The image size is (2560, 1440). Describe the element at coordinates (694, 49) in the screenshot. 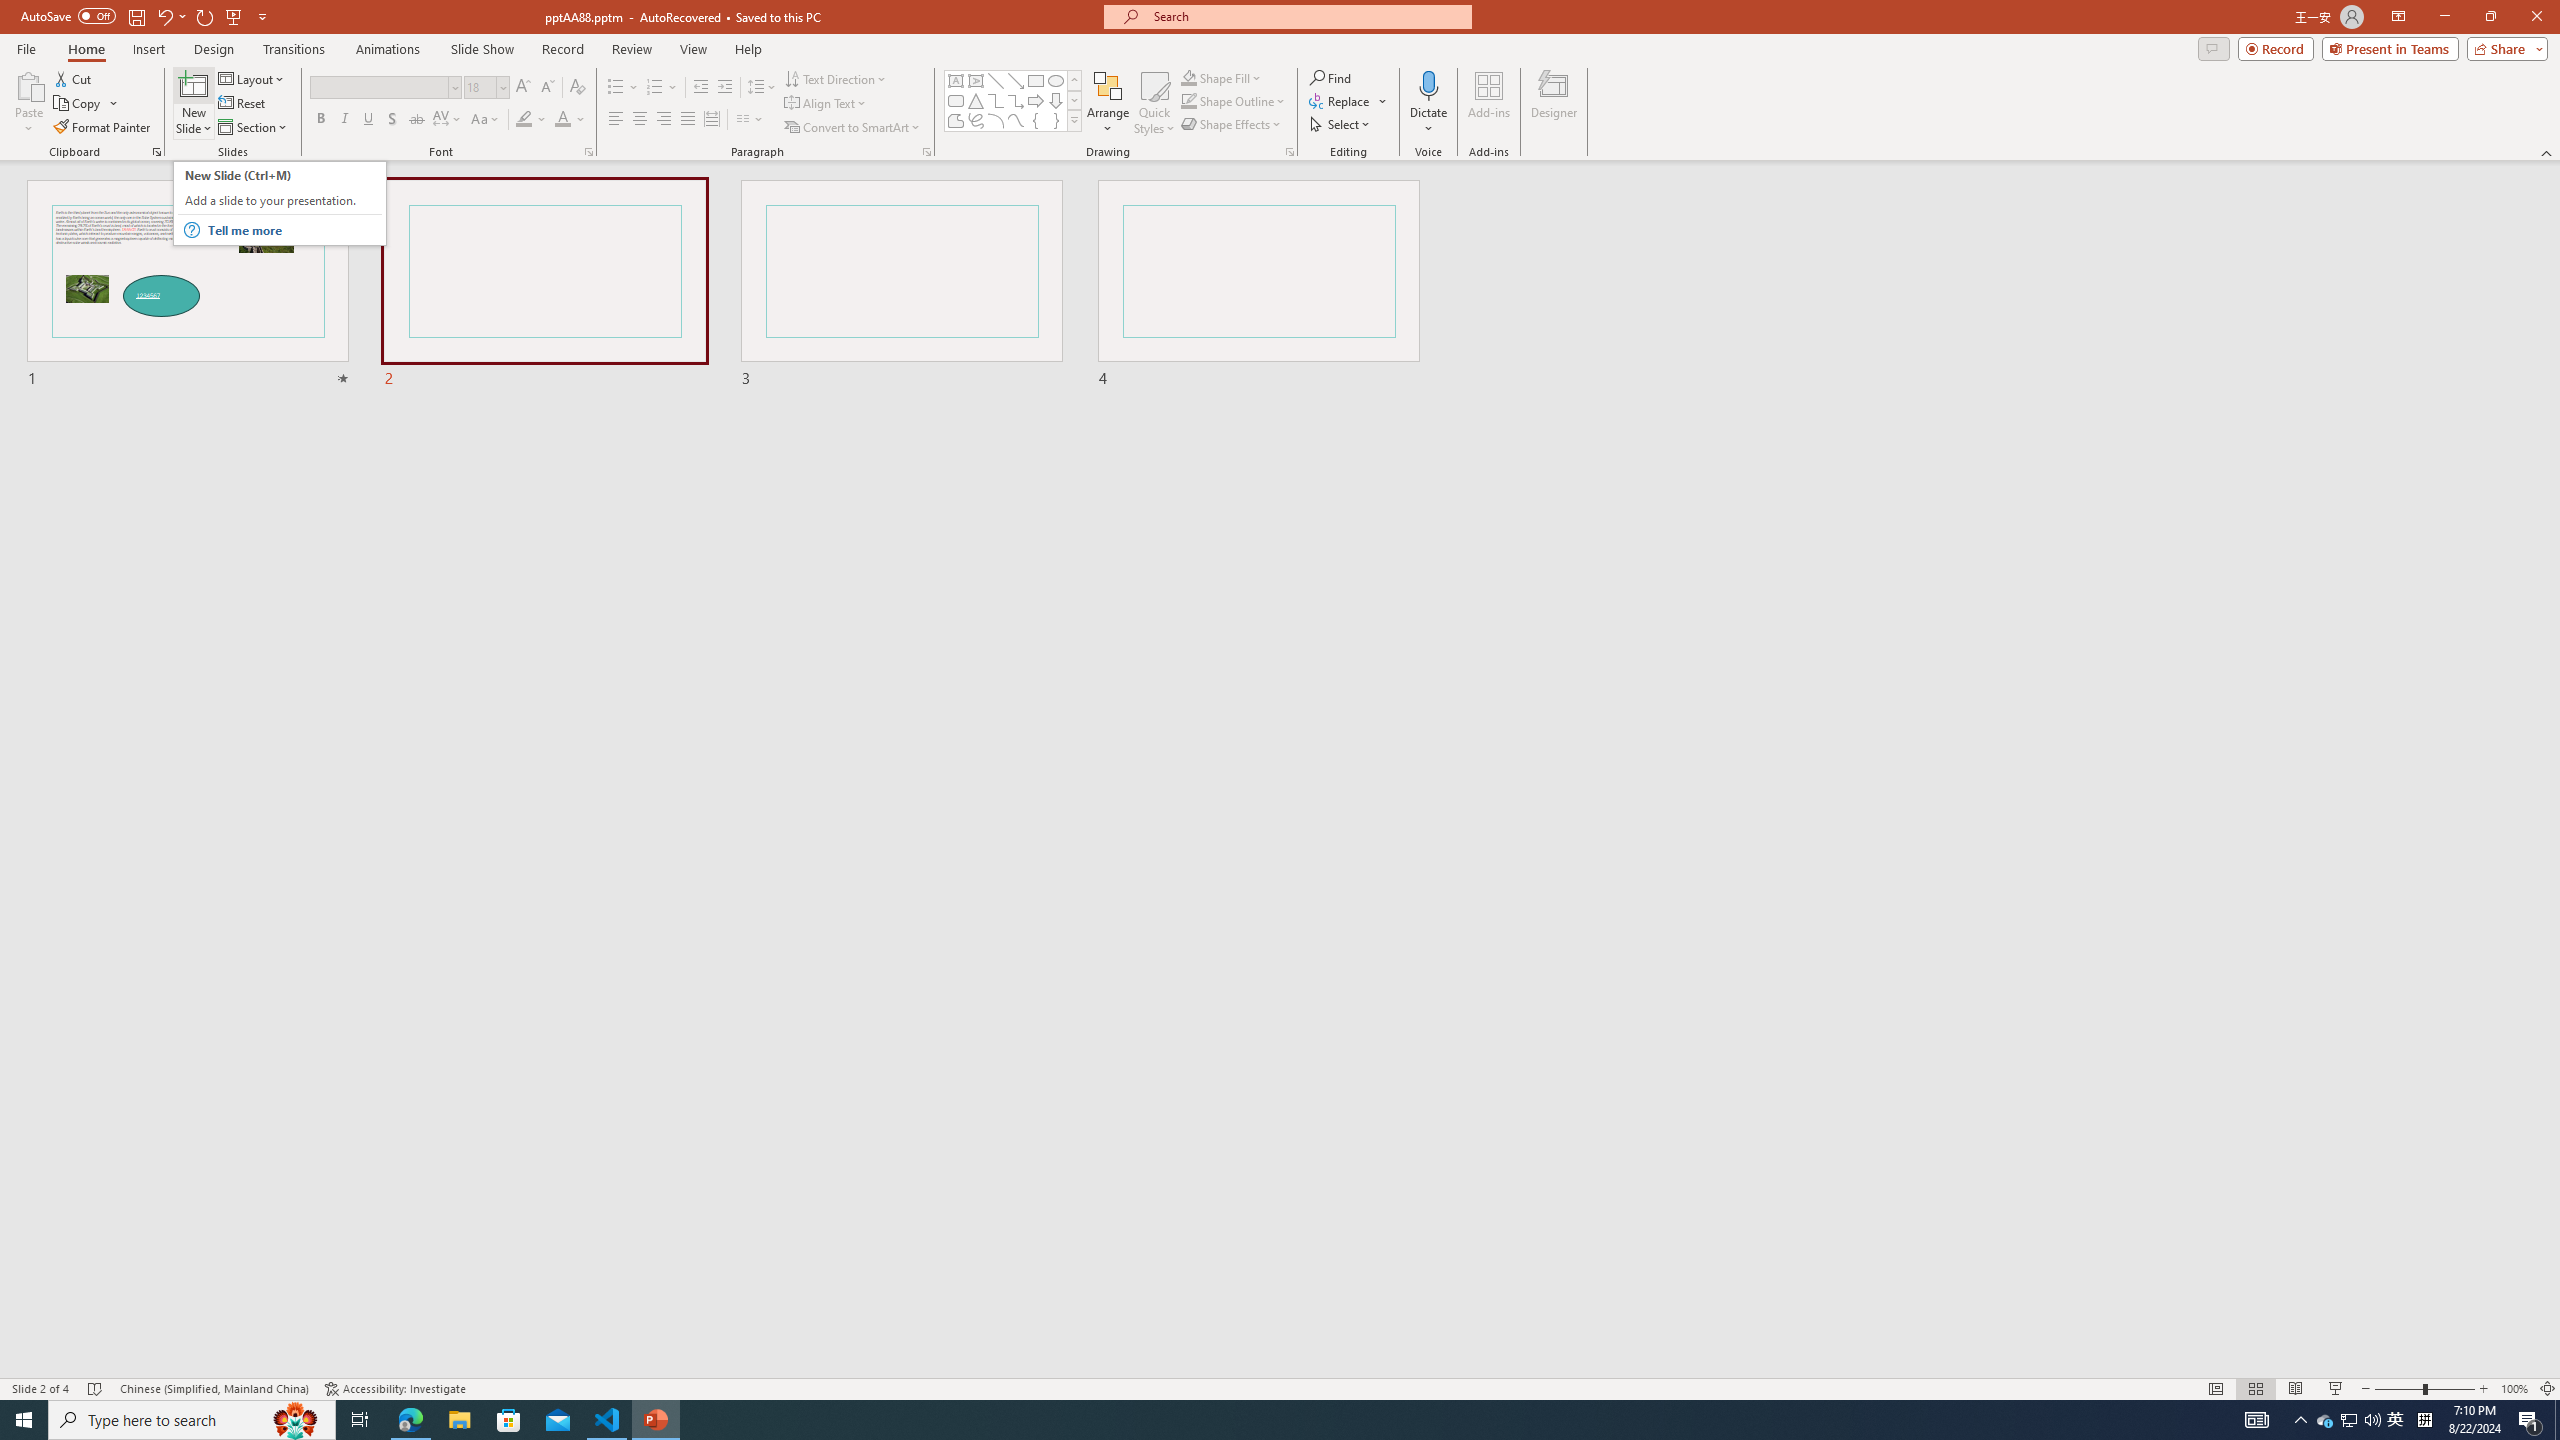

I see `View` at that location.